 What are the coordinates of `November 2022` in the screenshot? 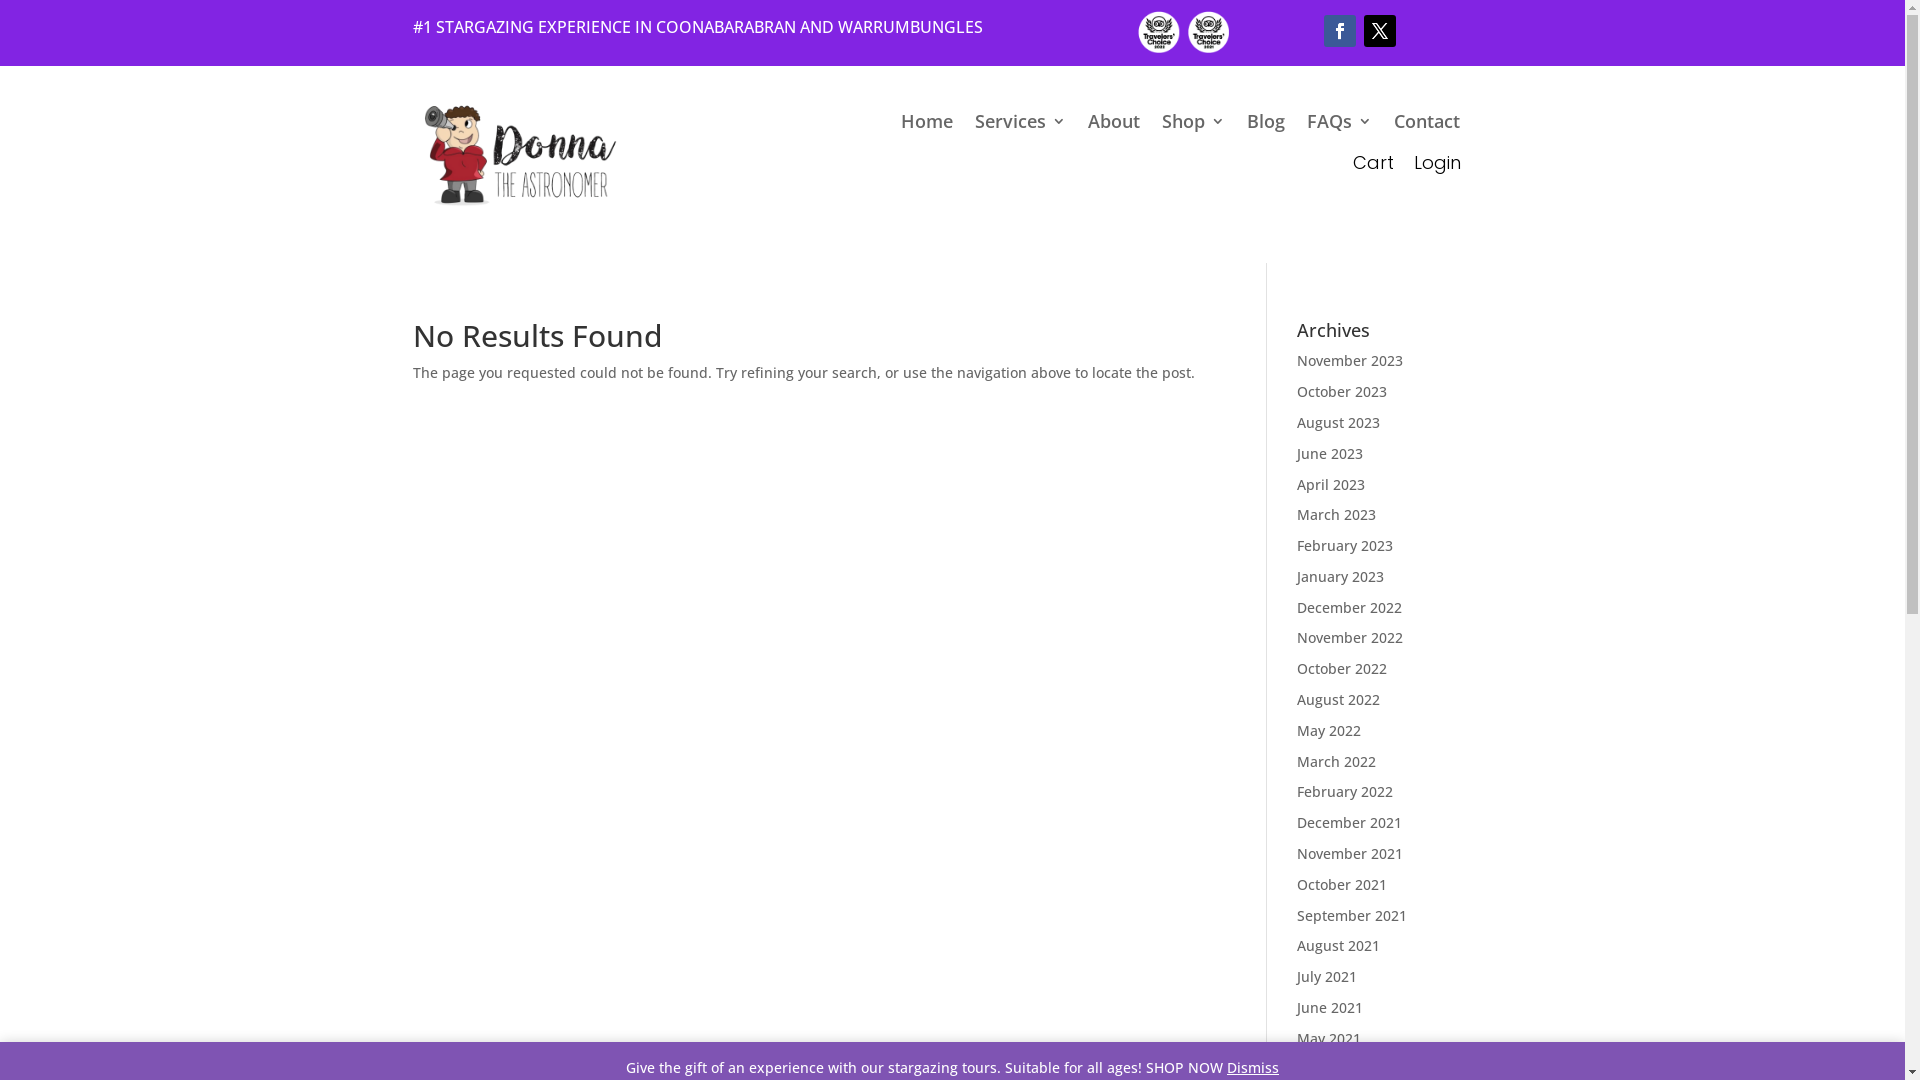 It's located at (1350, 638).